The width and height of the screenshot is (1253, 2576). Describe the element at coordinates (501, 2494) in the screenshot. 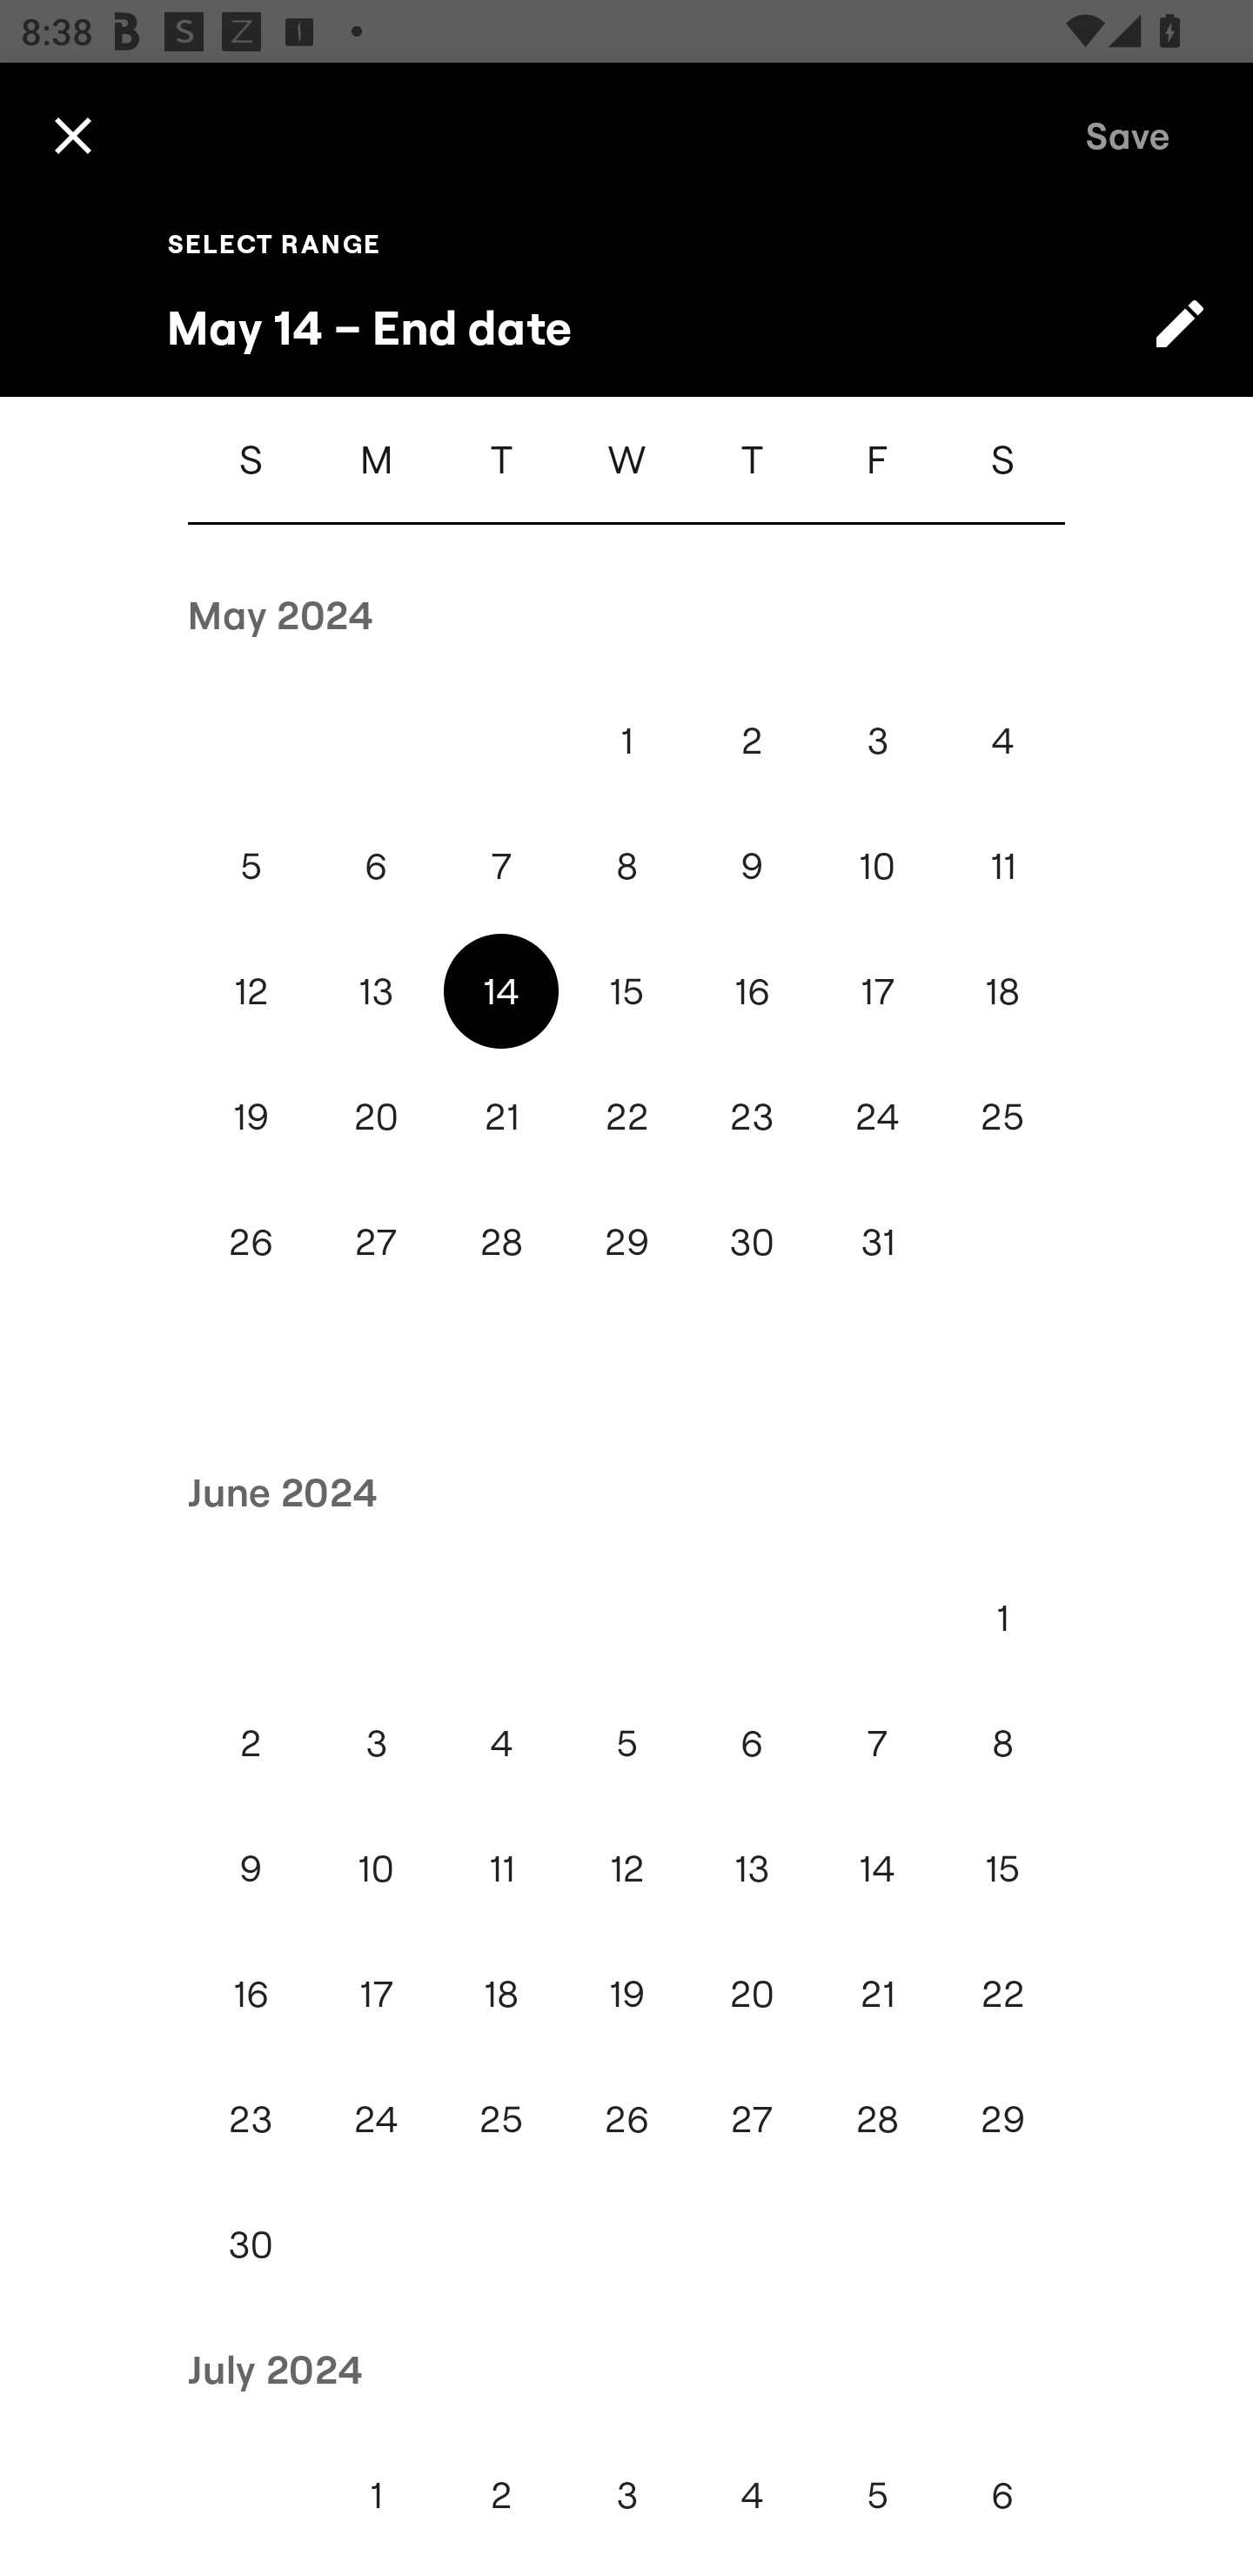

I see `2 Tue, Jul 2` at that location.